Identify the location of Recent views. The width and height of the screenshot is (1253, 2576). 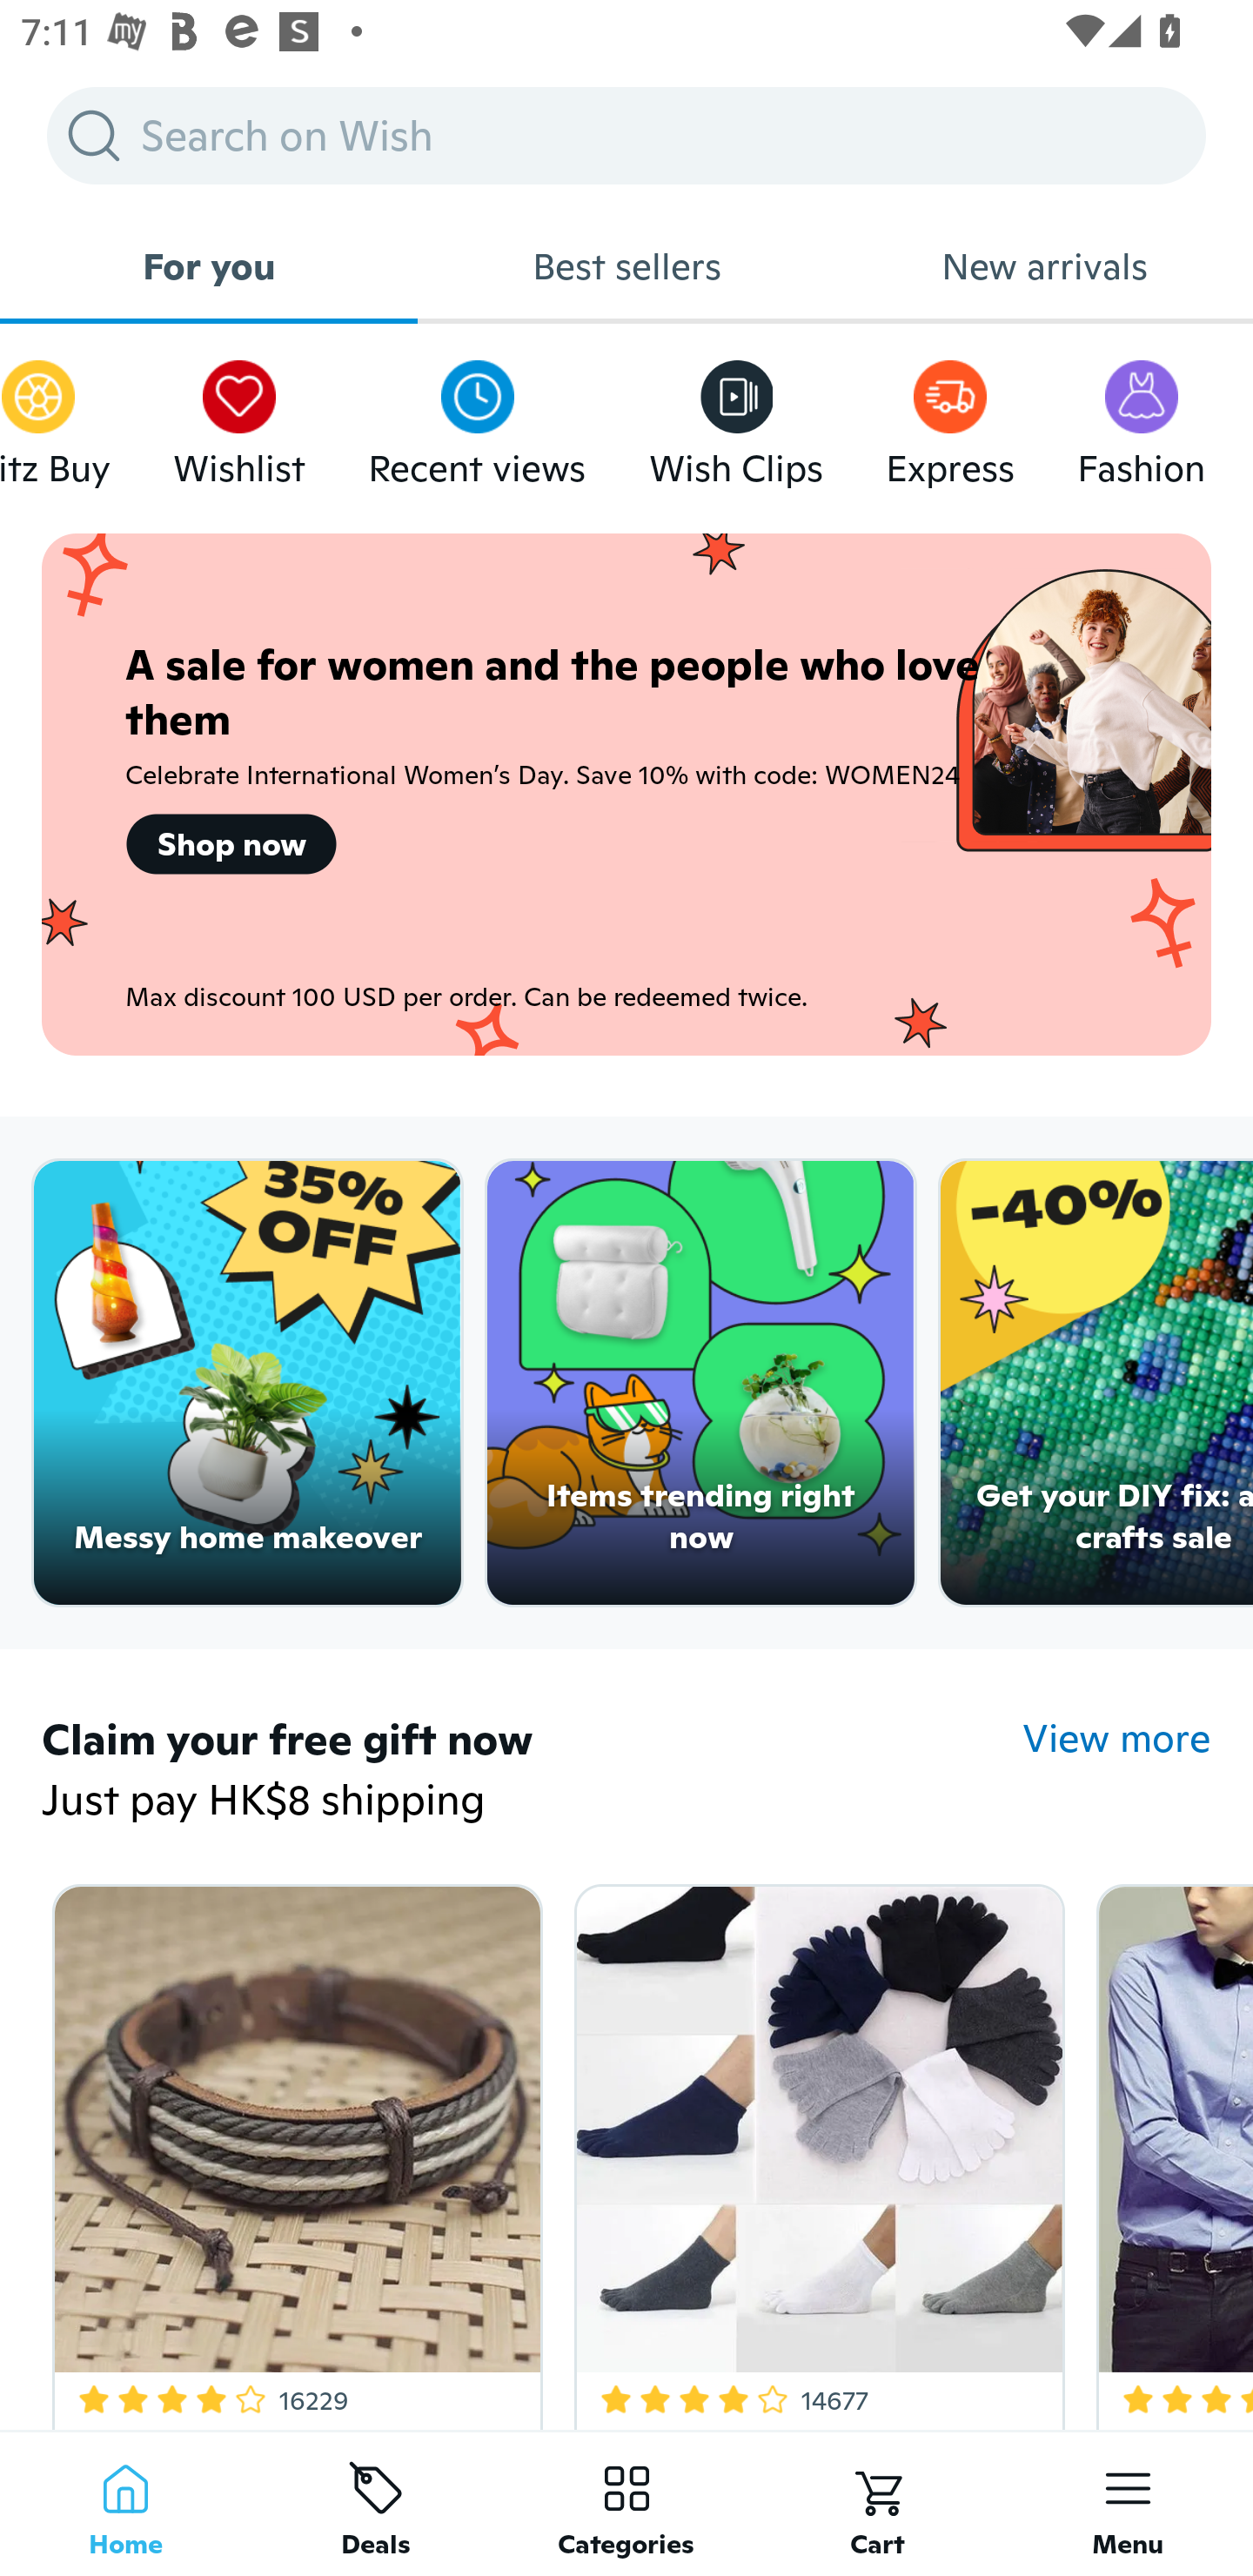
(477, 416).